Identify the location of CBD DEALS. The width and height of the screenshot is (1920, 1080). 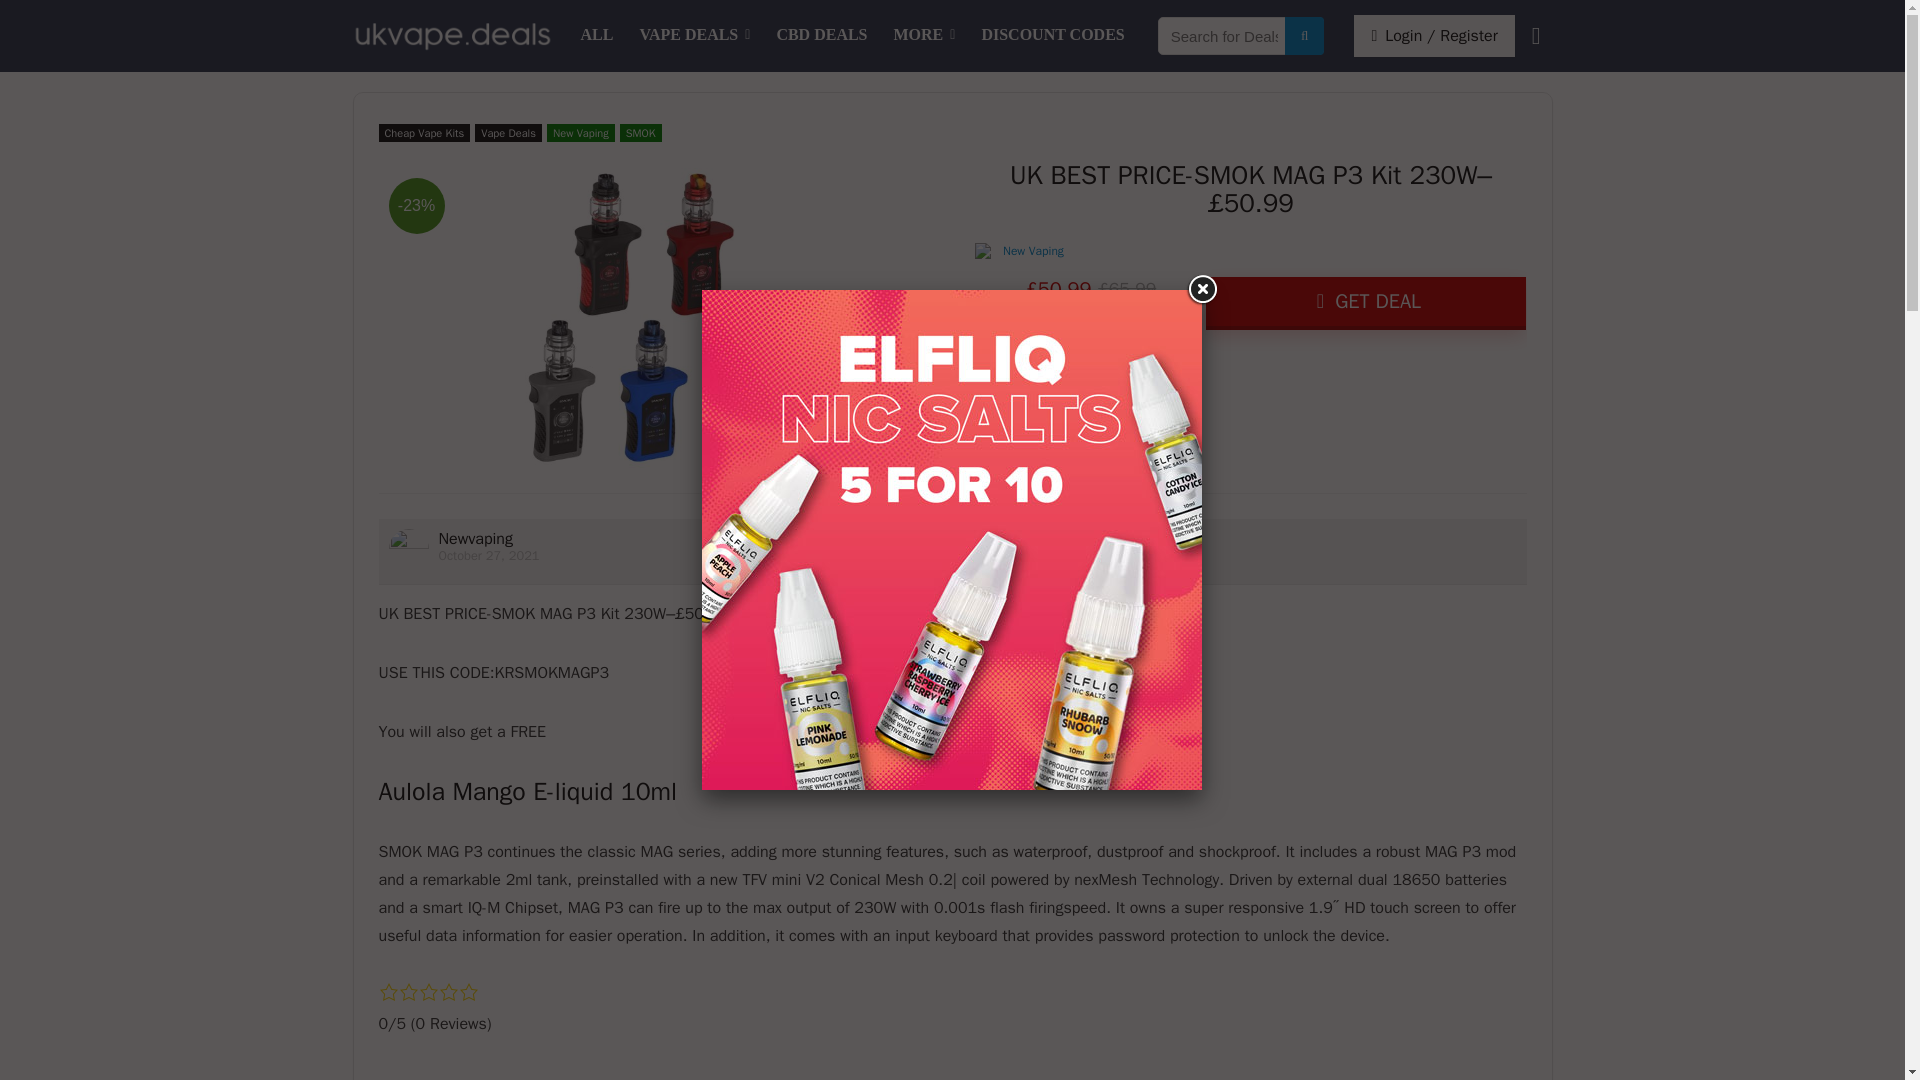
(820, 36).